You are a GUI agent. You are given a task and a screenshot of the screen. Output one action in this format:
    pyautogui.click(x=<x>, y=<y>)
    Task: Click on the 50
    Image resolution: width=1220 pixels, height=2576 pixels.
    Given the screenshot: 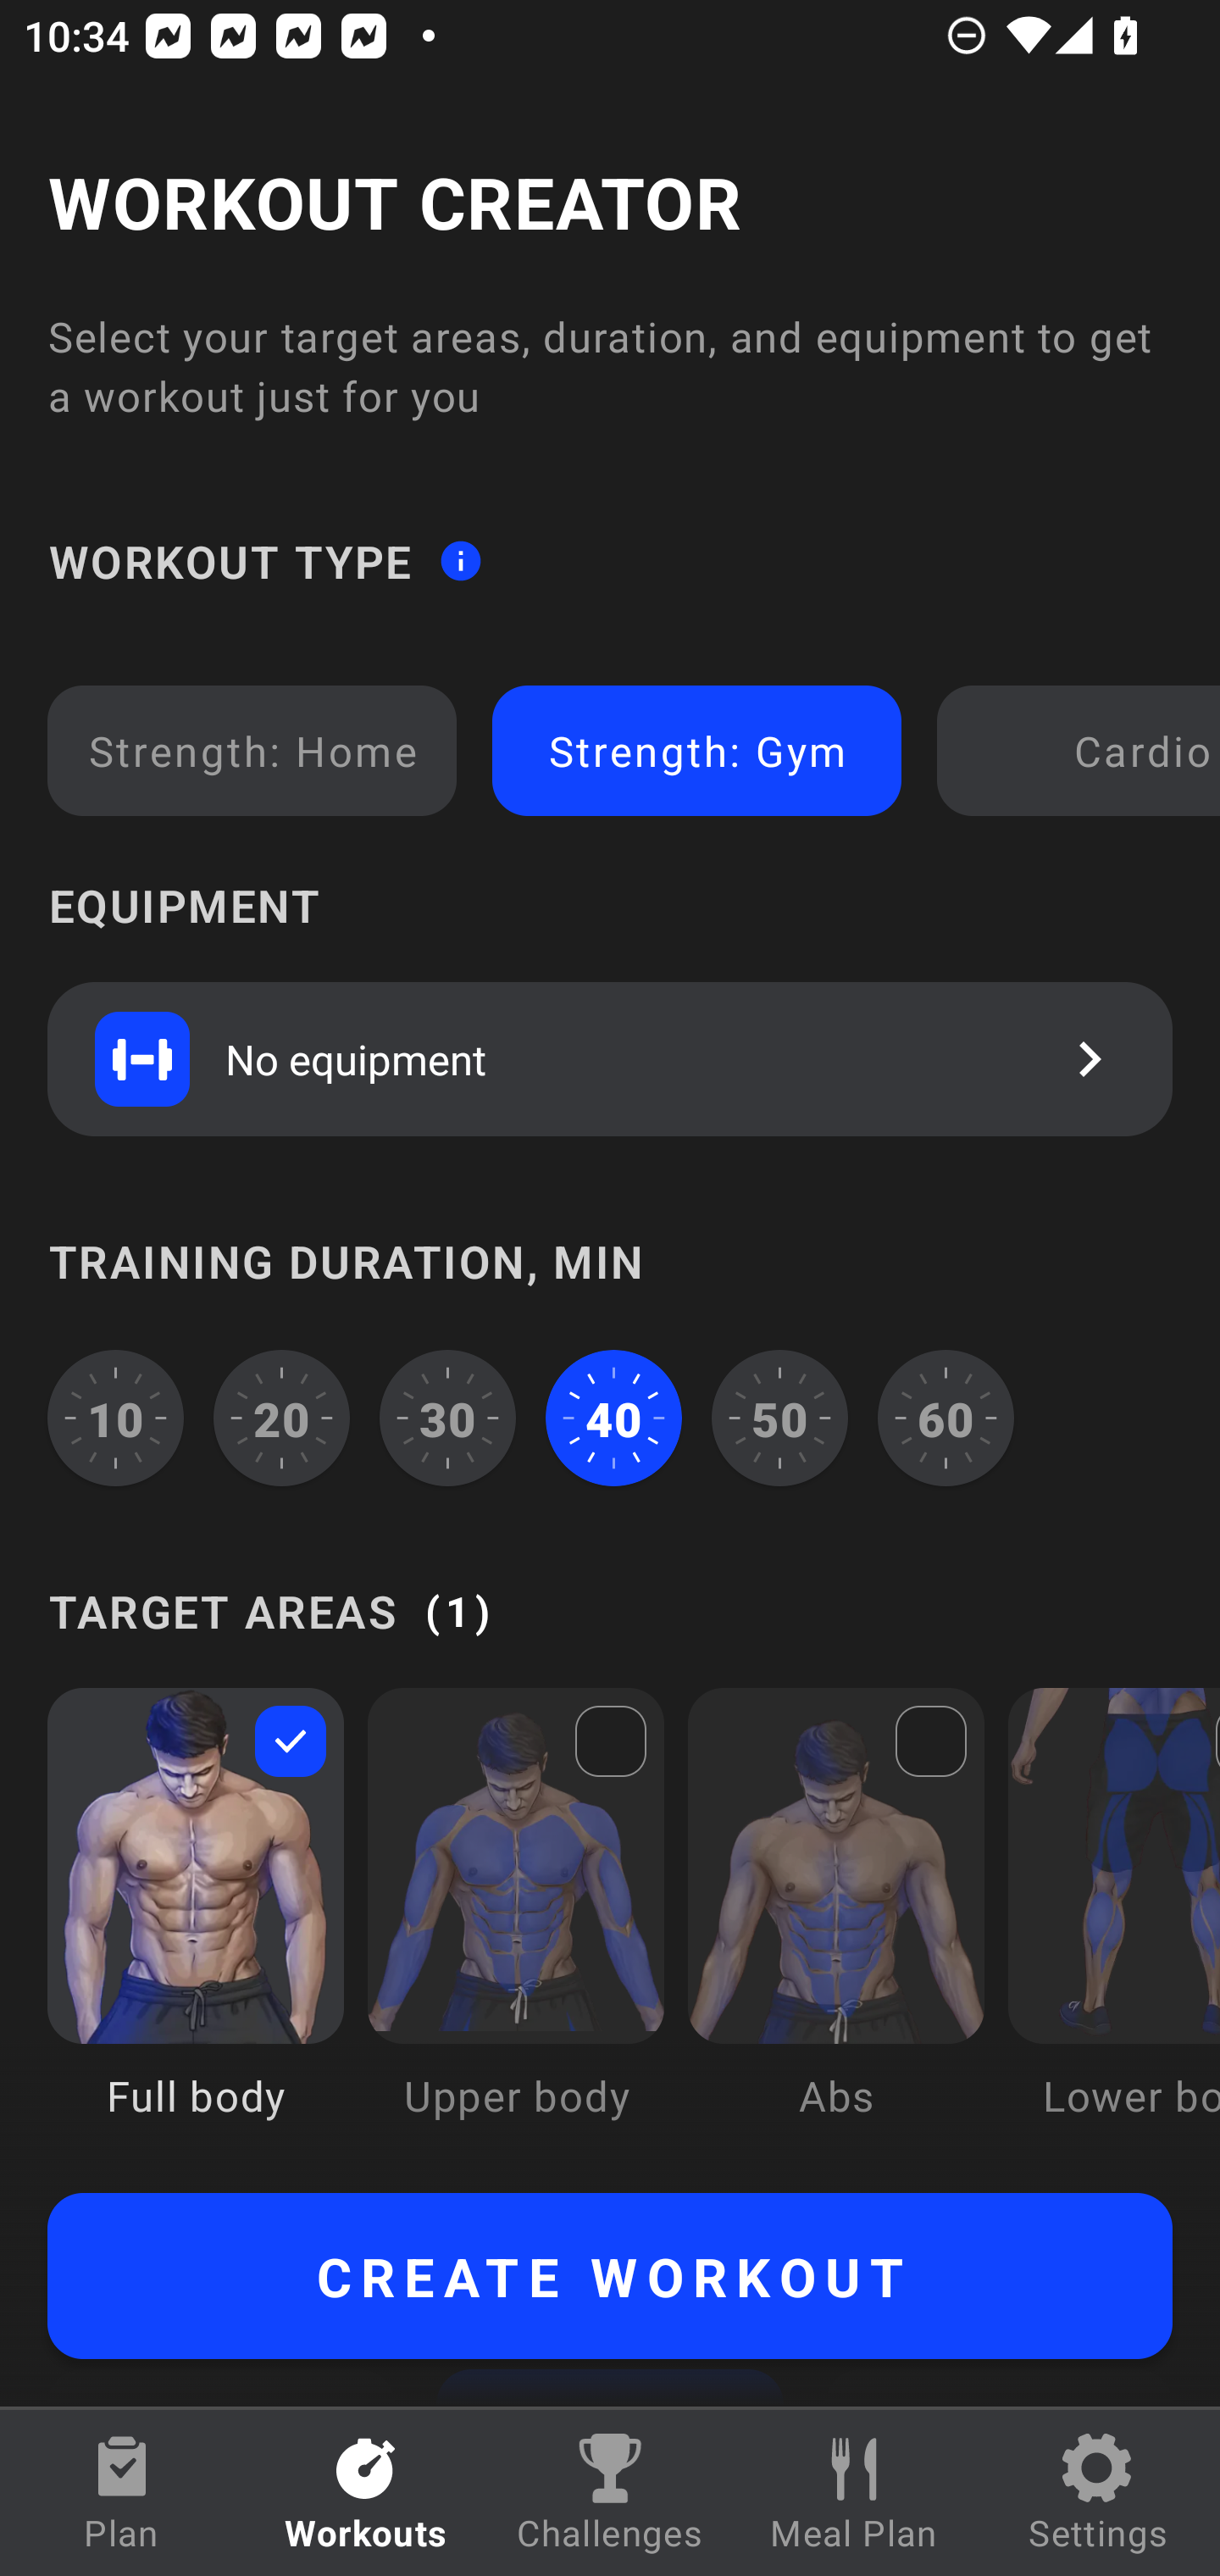 What is the action you would take?
    pyautogui.click(x=779, y=1418)
    